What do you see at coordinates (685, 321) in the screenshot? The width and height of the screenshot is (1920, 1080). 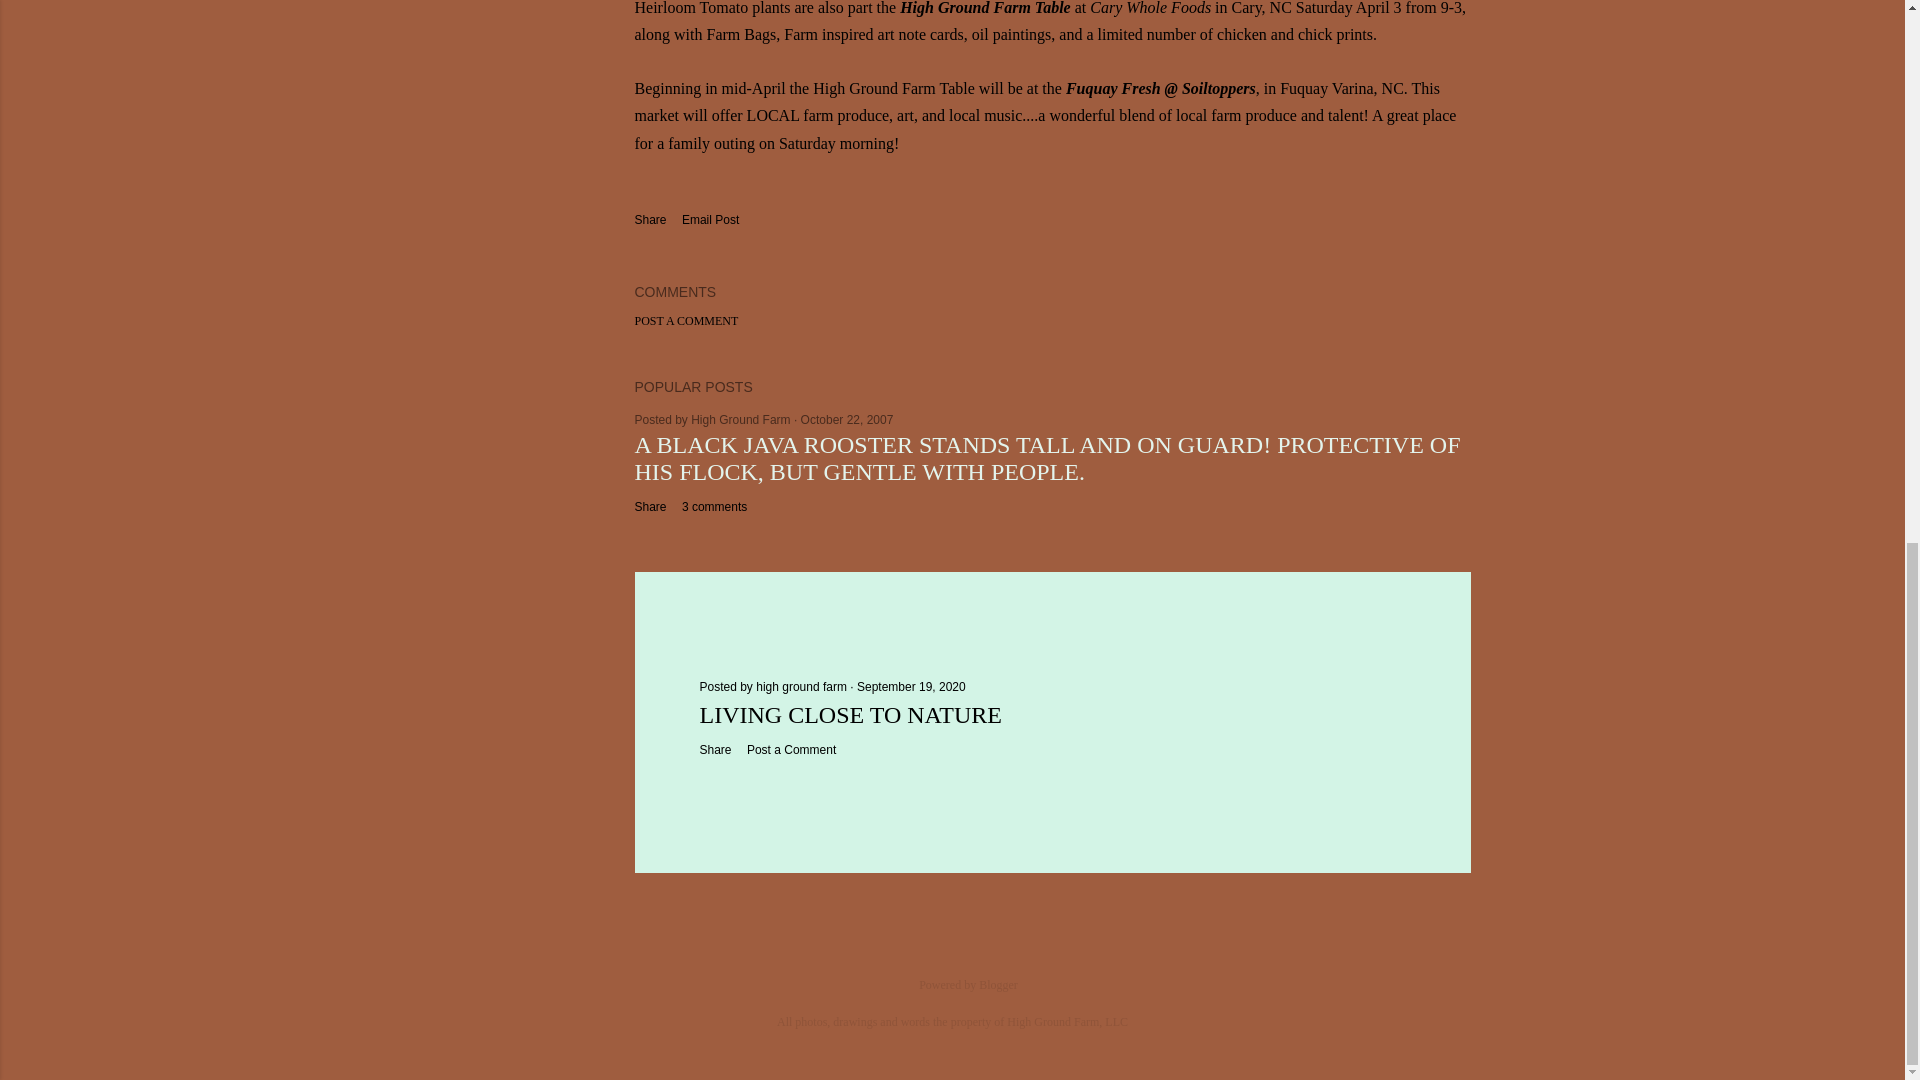 I see `POST A COMMENT` at bounding box center [685, 321].